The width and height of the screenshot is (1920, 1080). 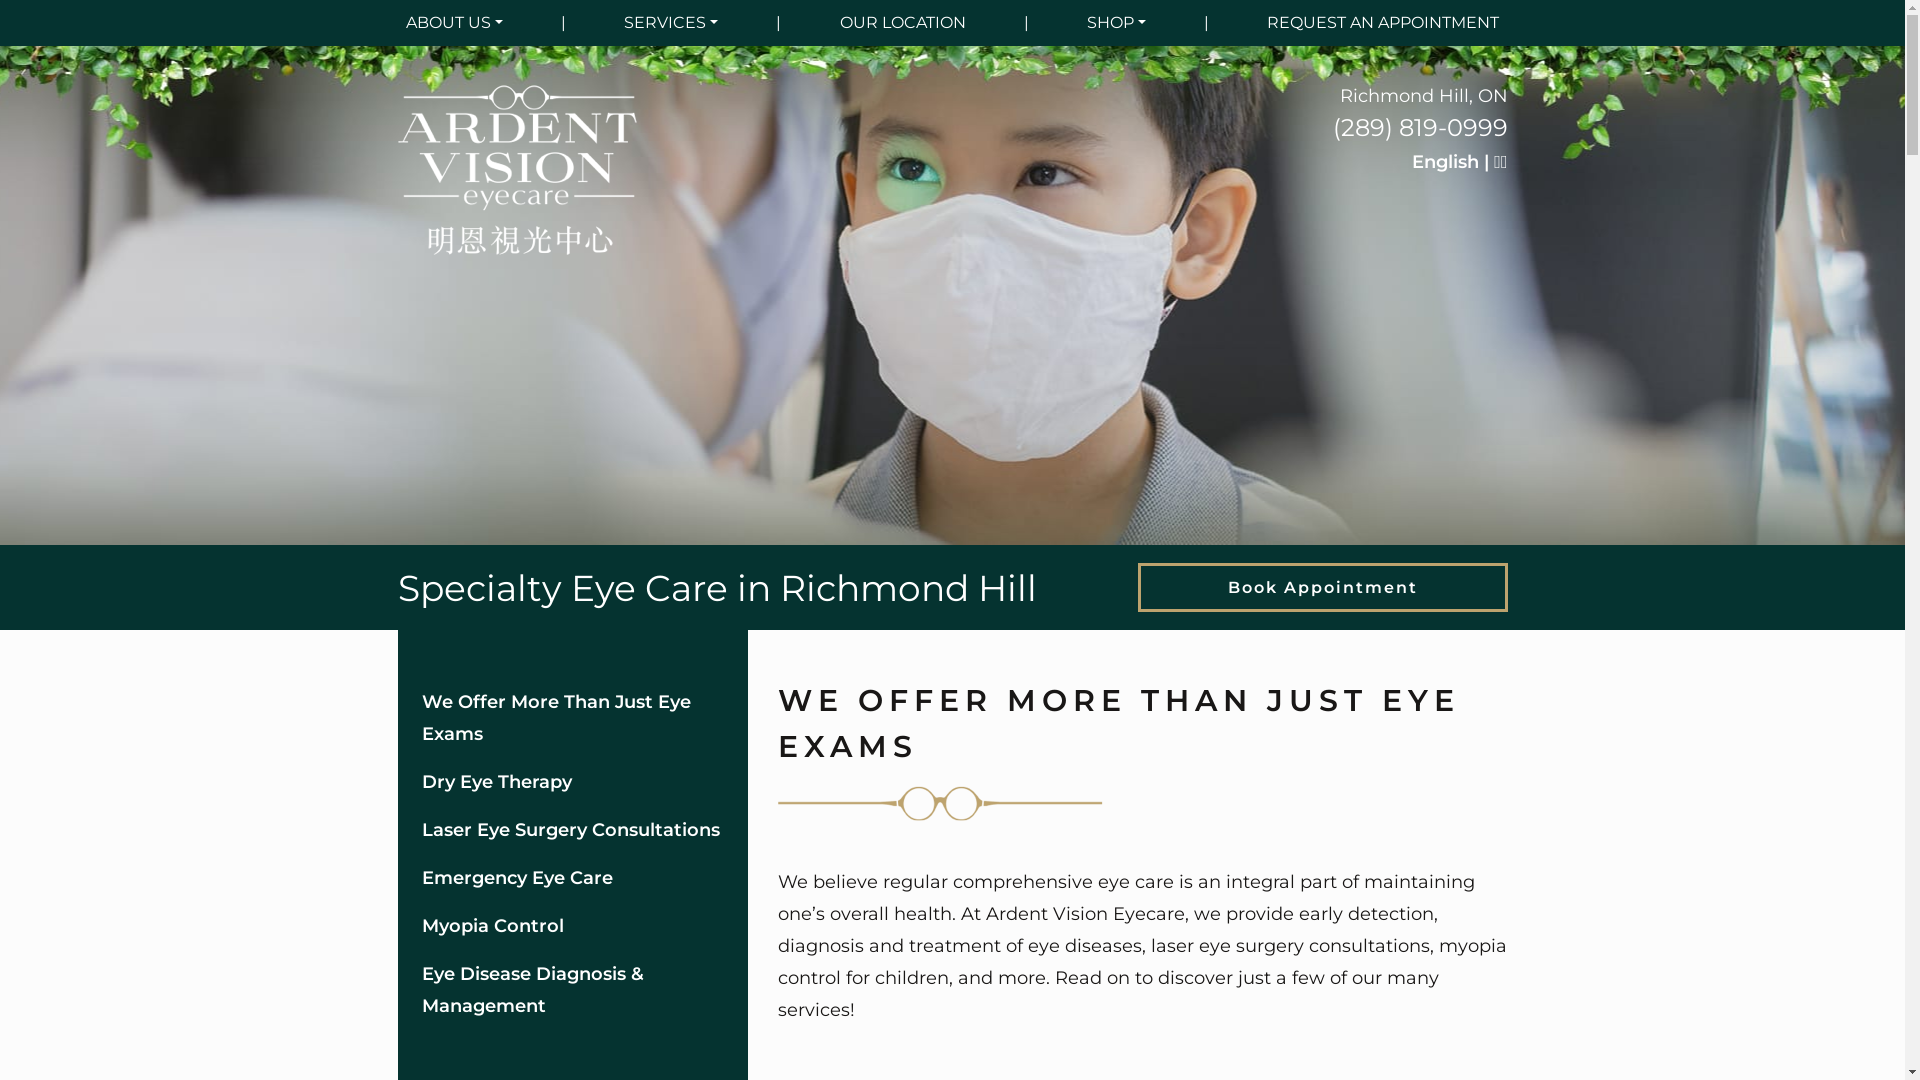 I want to click on Dry Eye Therapy, so click(x=573, y=782).